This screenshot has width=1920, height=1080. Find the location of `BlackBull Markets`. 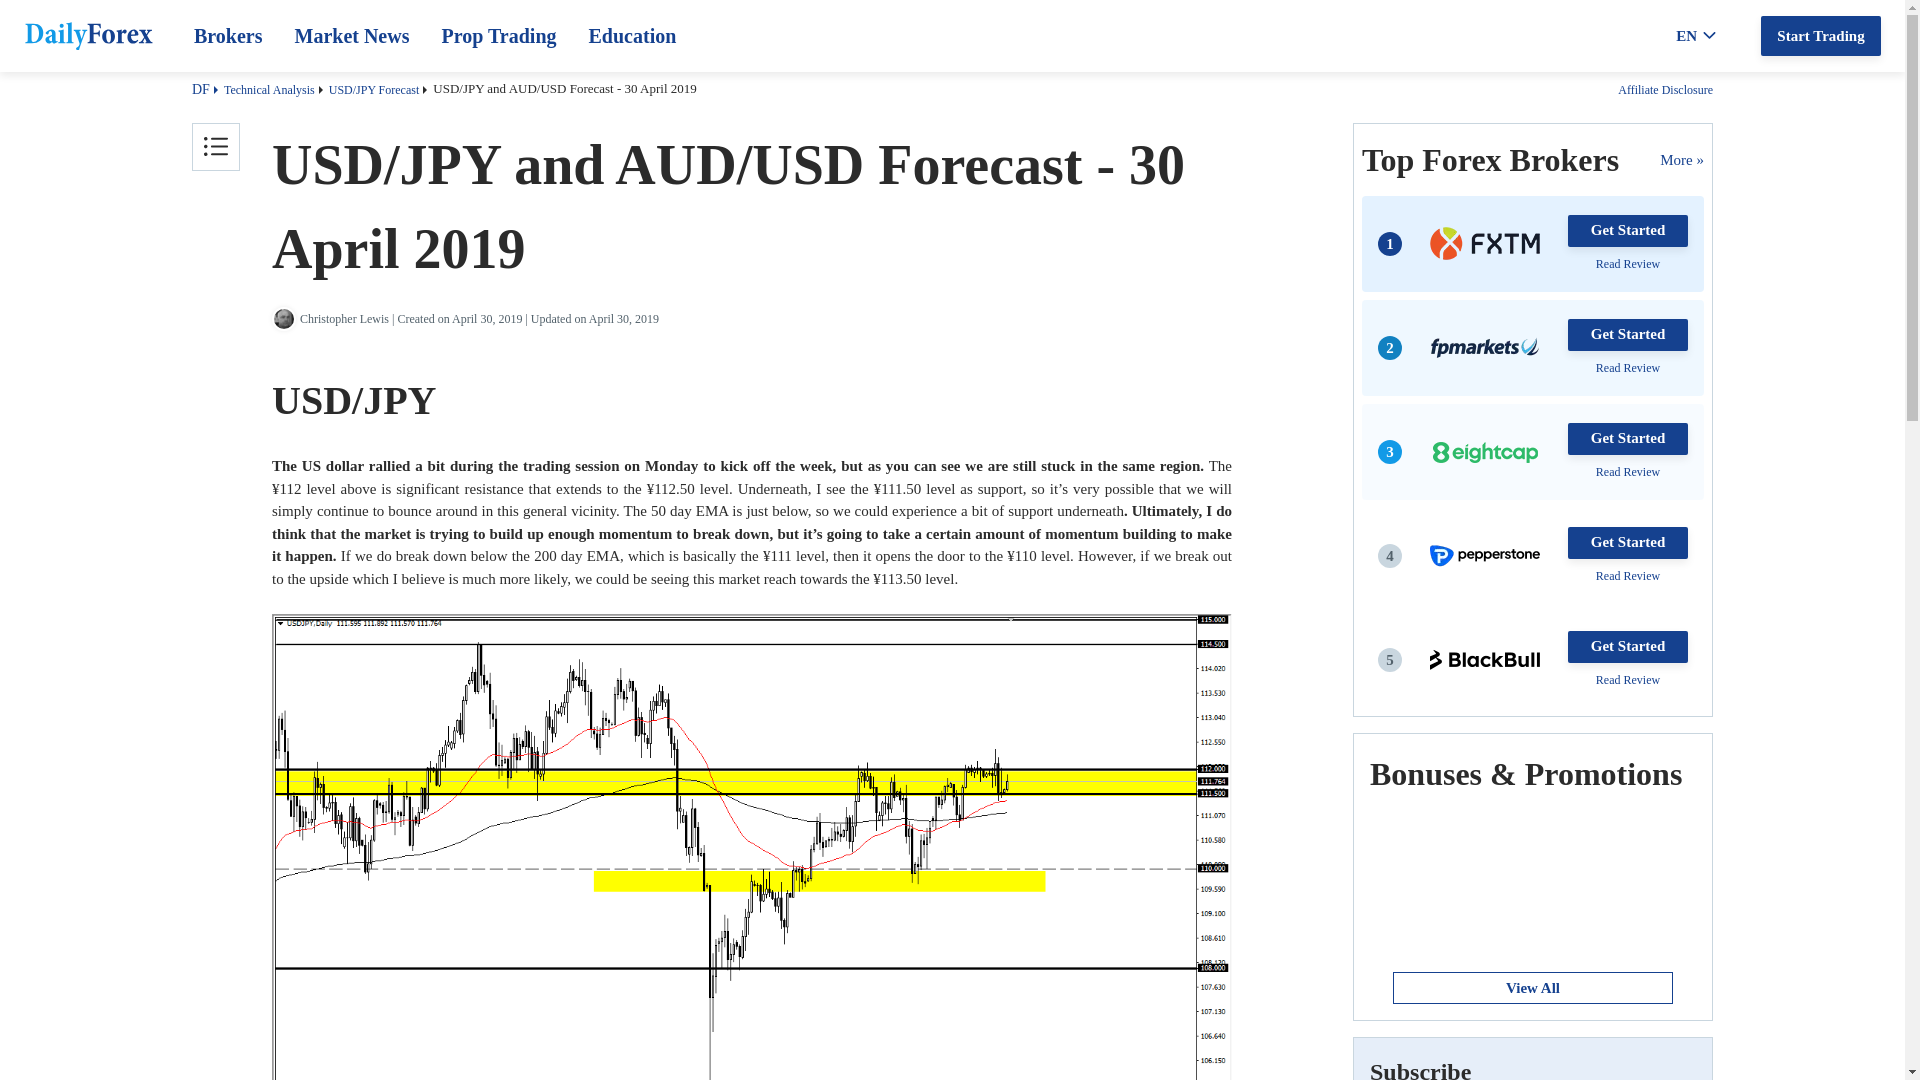

BlackBull Markets is located at coordinates (1484, 660).